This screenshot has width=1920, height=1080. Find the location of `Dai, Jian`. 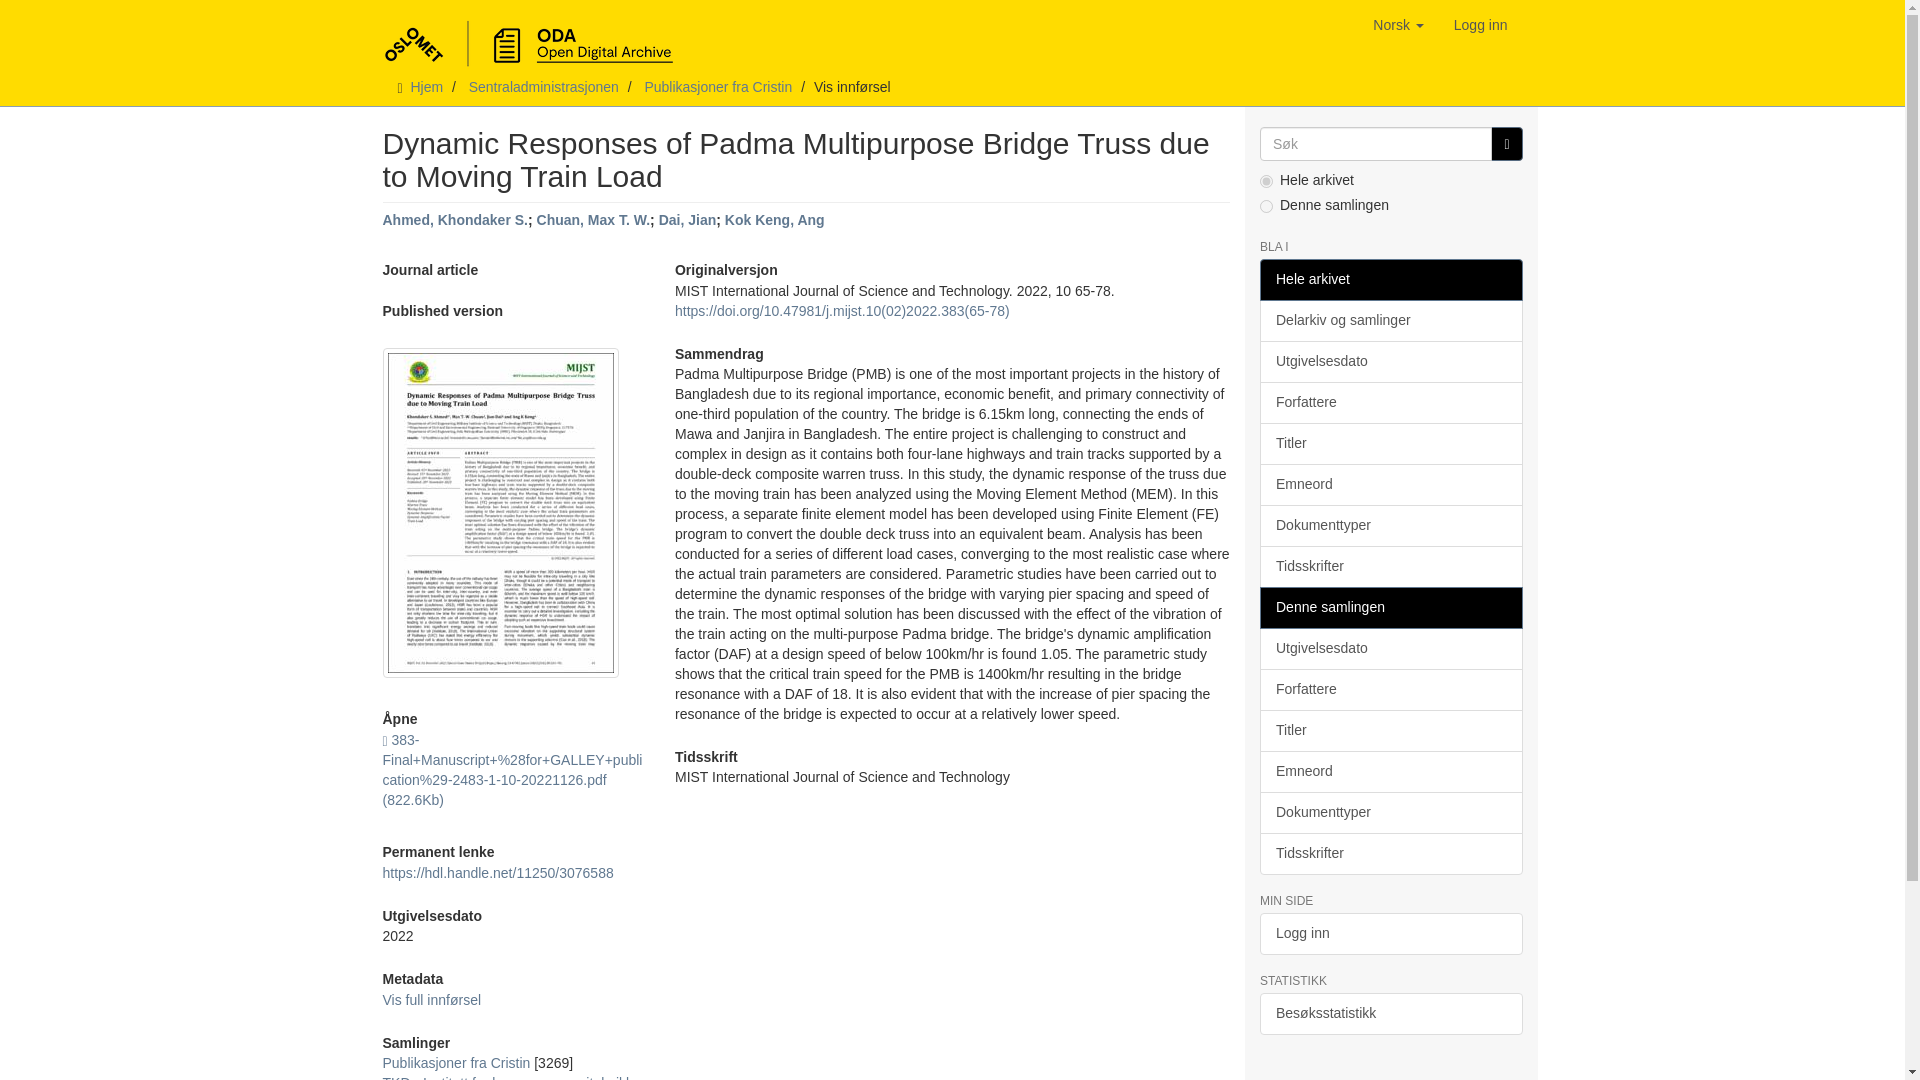

Dai, Jian is located at coordinates (687, 219).